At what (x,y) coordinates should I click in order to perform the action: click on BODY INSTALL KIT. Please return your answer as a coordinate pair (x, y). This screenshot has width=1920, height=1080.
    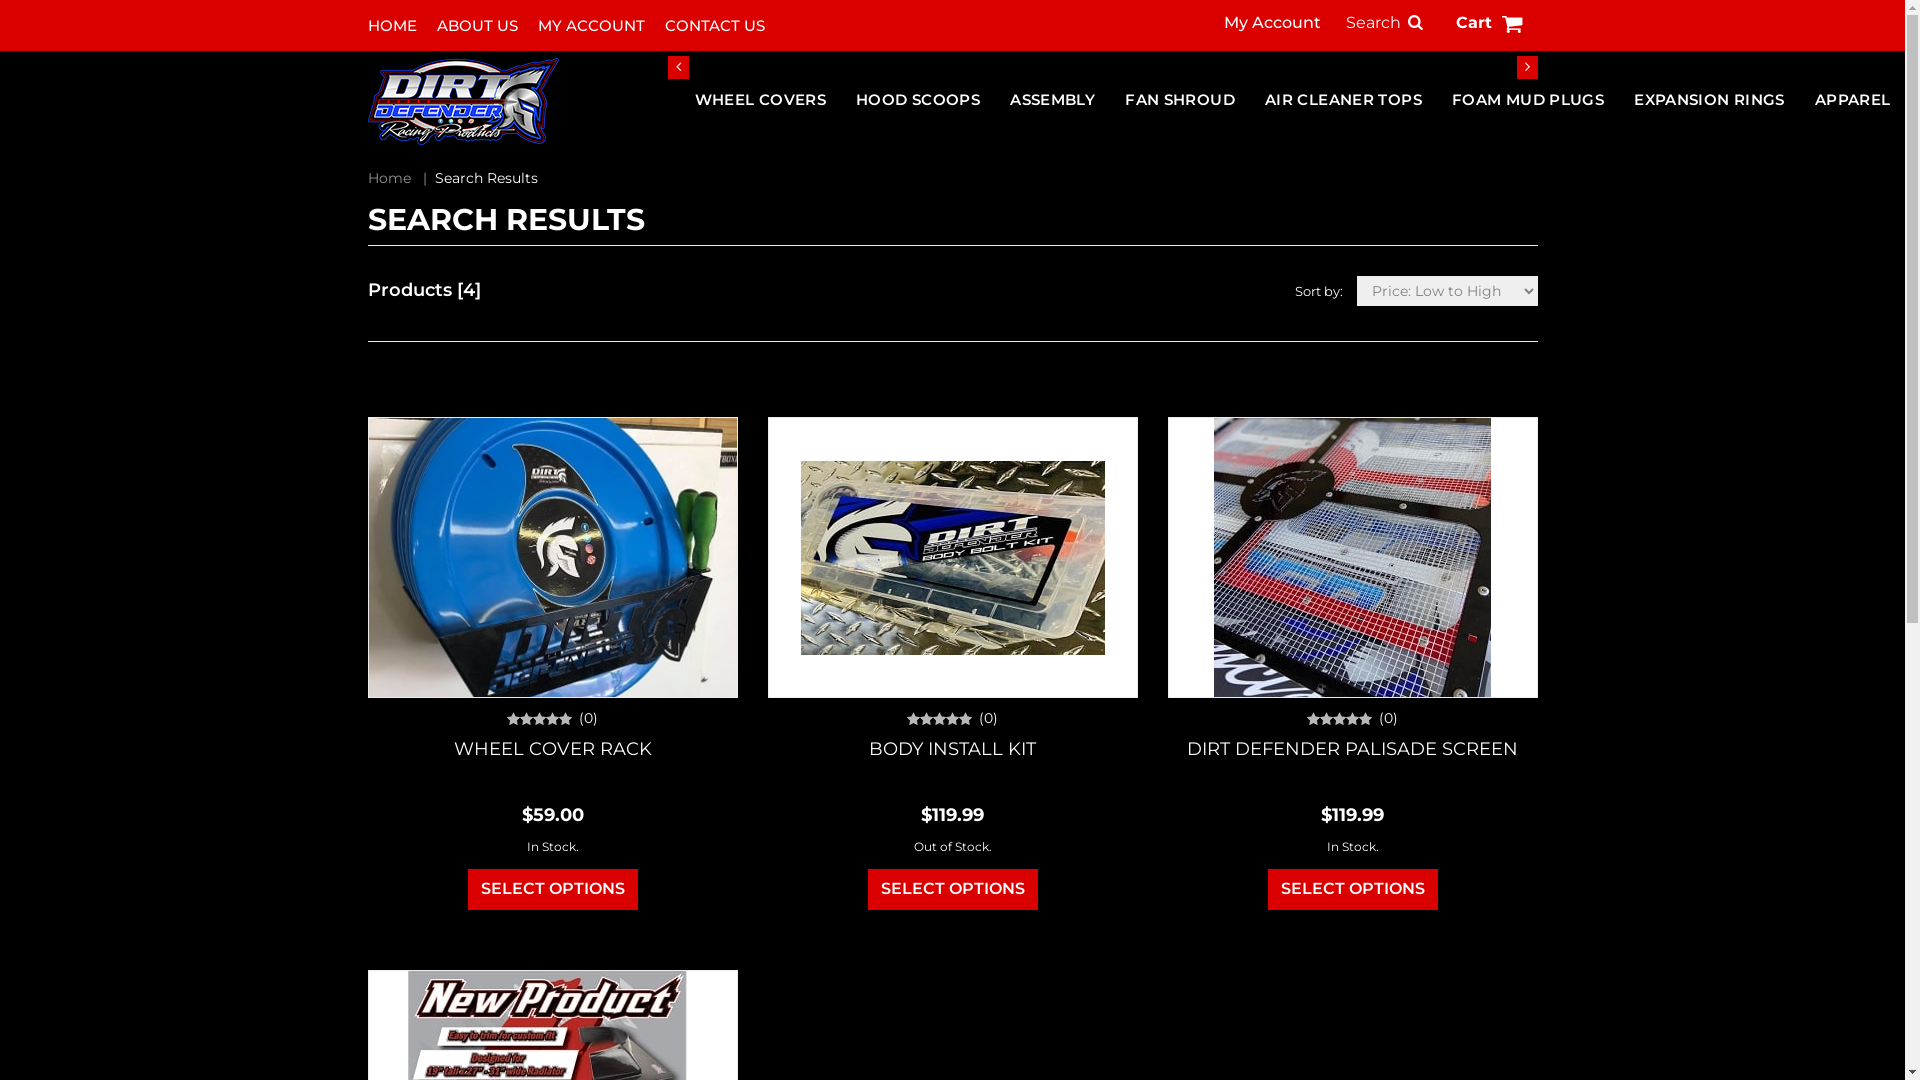
    Looking at the image, I should click on (952, 749).